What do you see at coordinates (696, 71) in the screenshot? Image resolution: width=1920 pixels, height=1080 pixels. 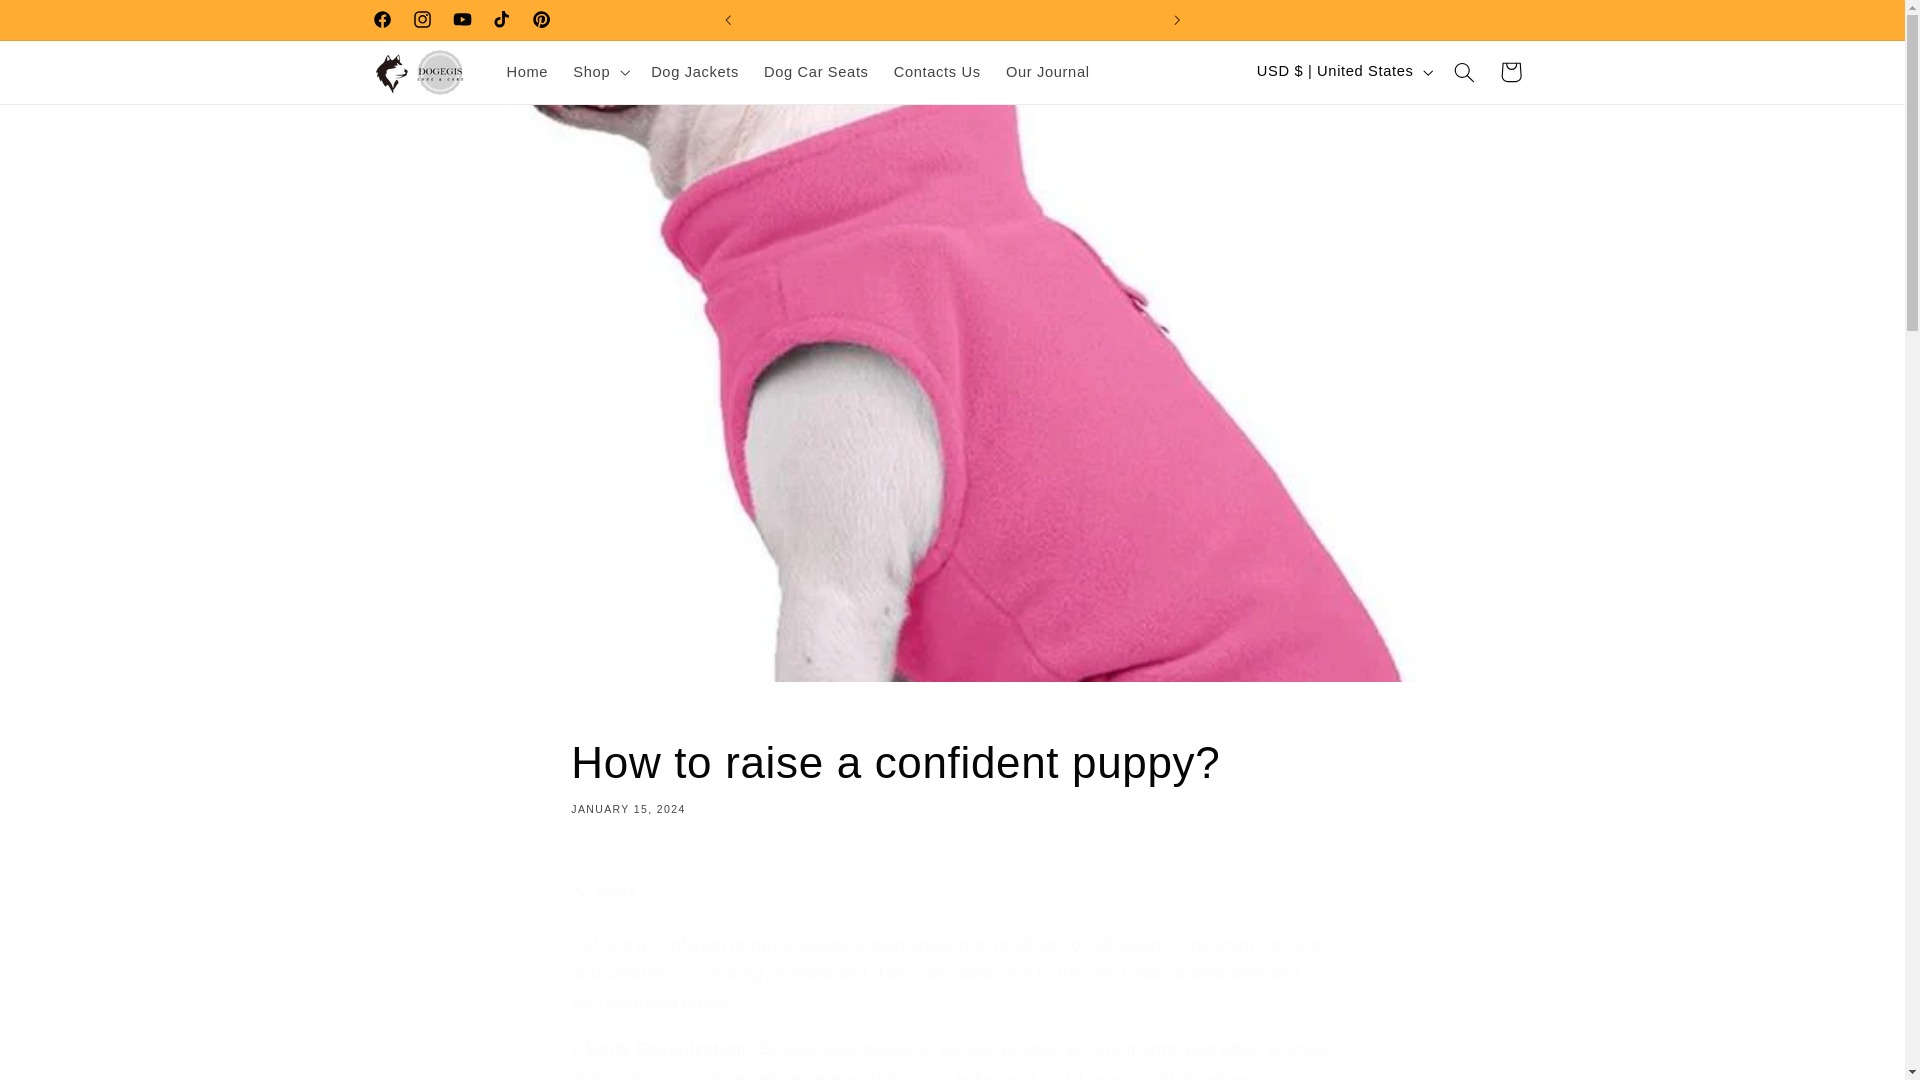 I see `Dog Jackets` at bounding box center [696, 71].